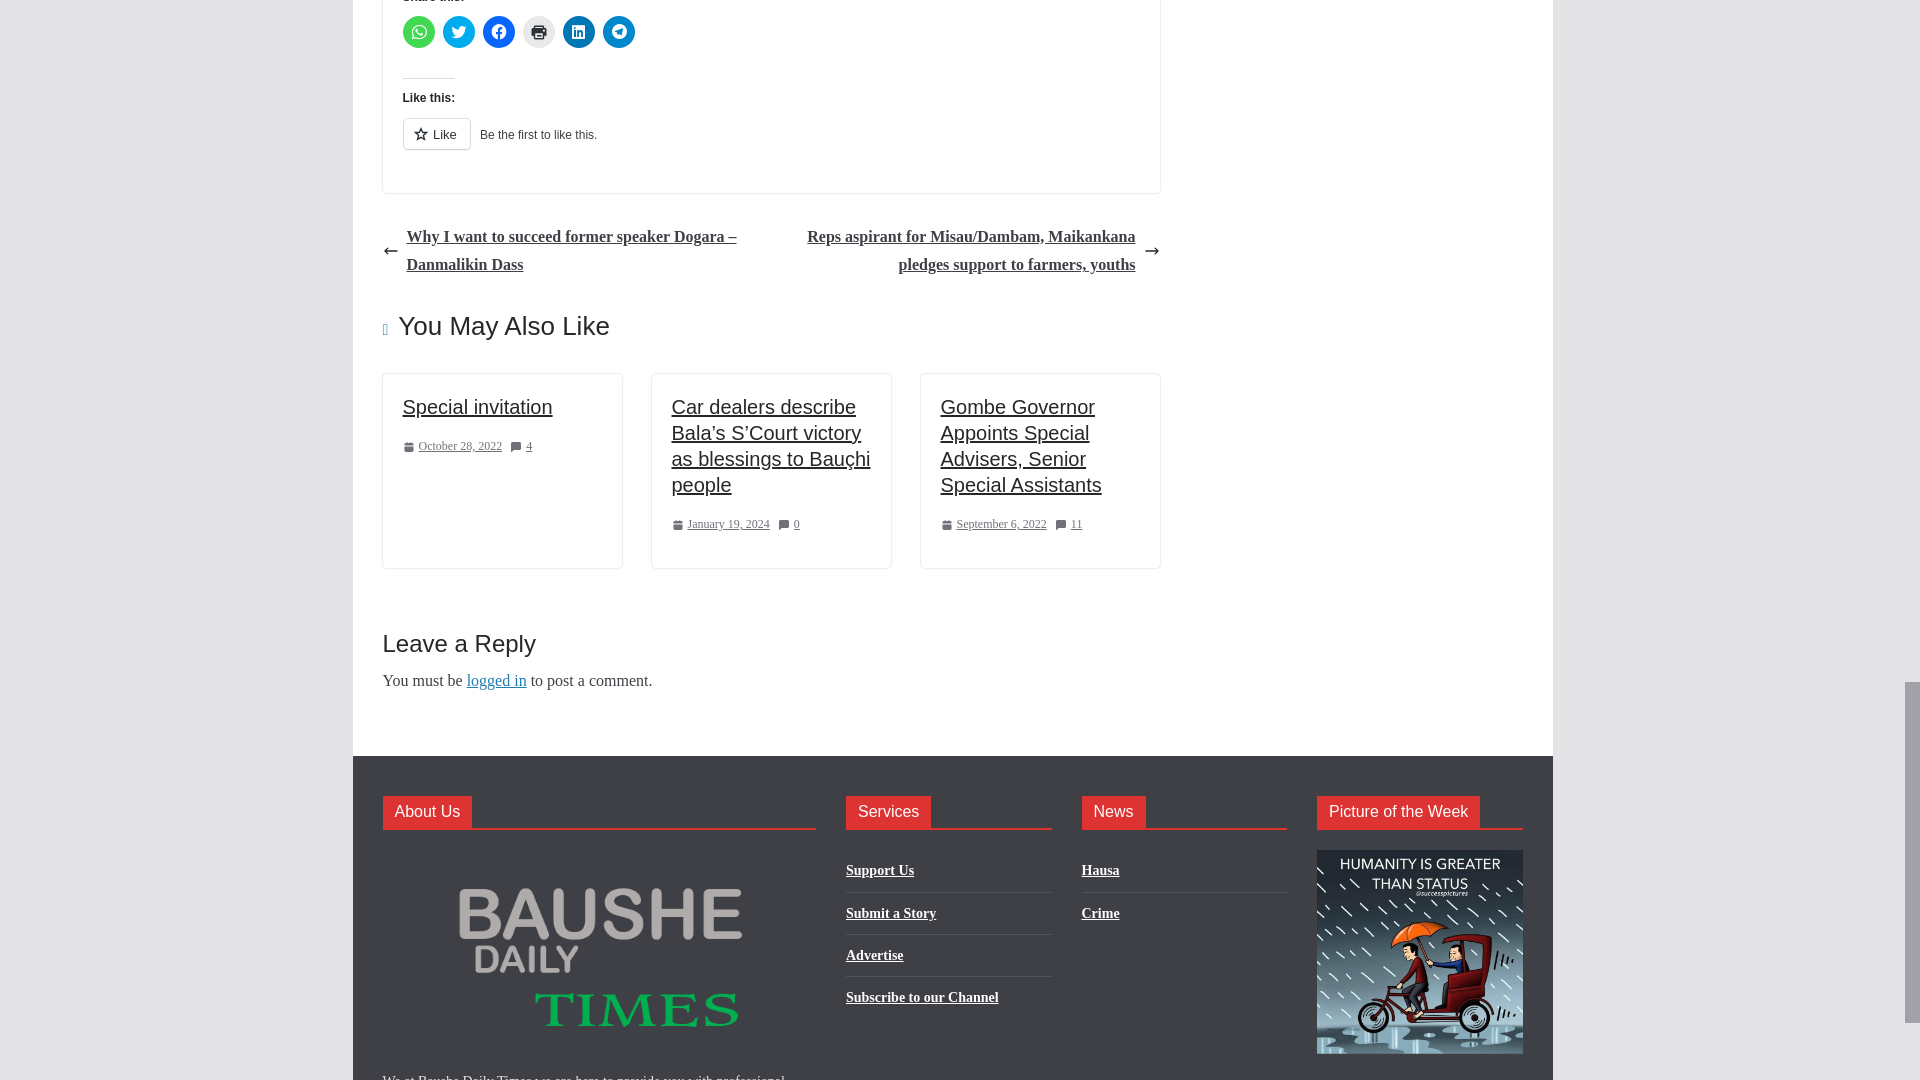 The width and height of the screenshot is (1920, 1080). I want to click on Click to share on Facebook, so click(498, 32).